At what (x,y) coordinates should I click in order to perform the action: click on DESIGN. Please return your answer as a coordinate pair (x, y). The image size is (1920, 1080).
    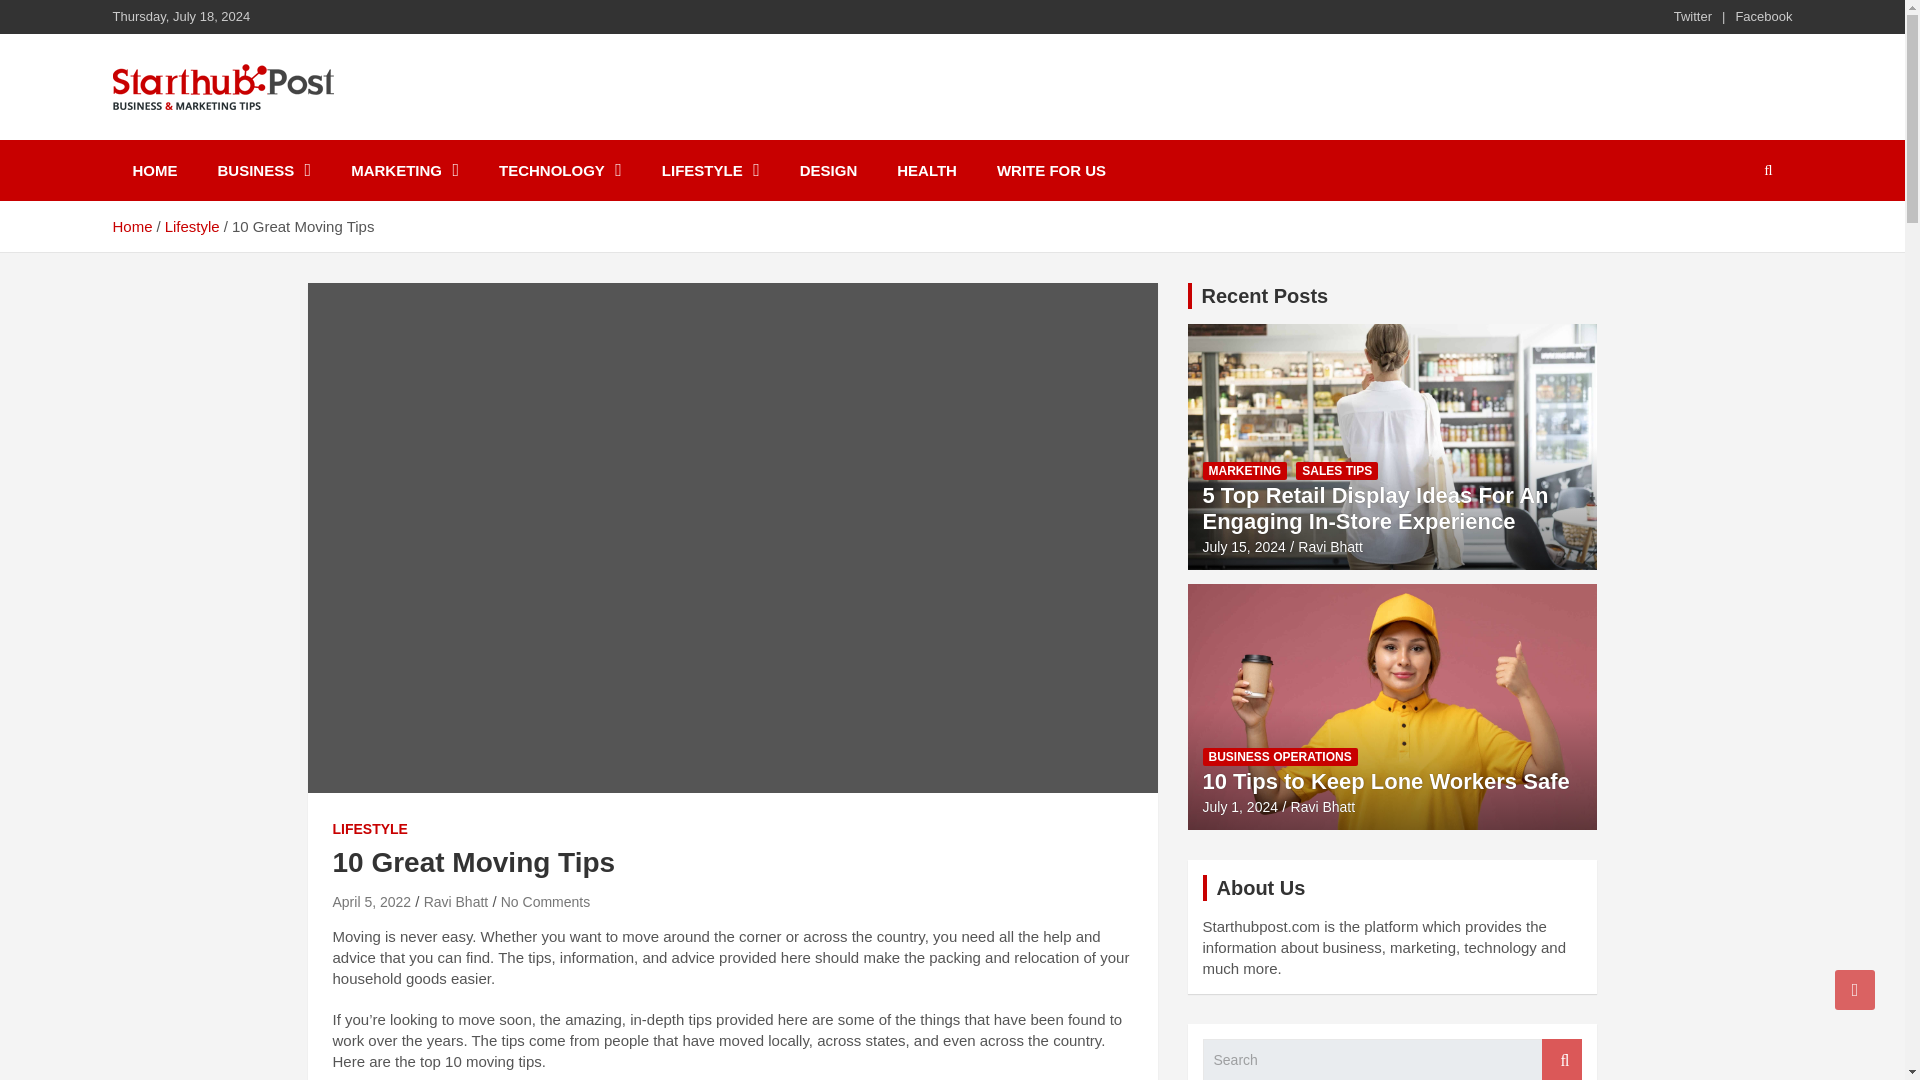
    Looking at the image, I should click on (828, 170).